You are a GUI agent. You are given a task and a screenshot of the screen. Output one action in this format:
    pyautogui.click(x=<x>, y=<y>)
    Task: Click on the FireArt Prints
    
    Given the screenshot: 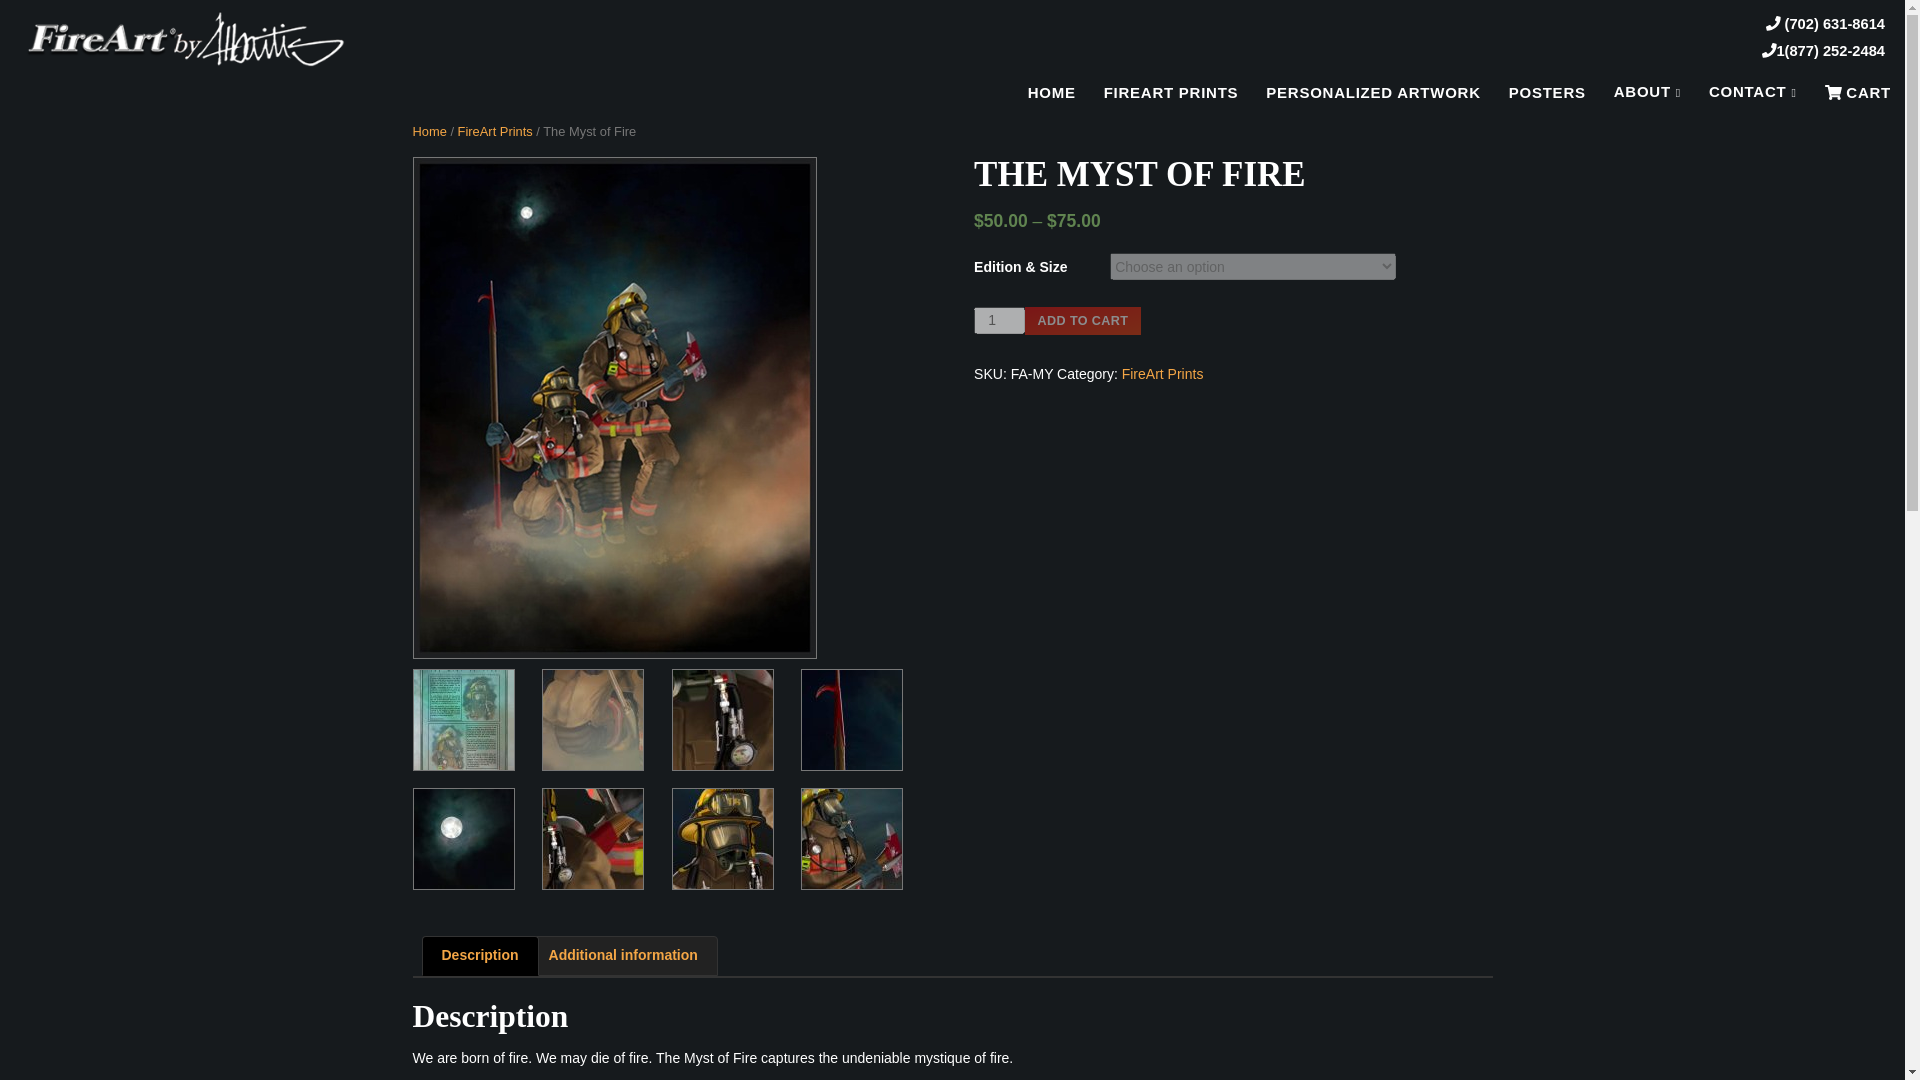 What is the action you would take?
    pyautogui.click(x=496, y=132)
    